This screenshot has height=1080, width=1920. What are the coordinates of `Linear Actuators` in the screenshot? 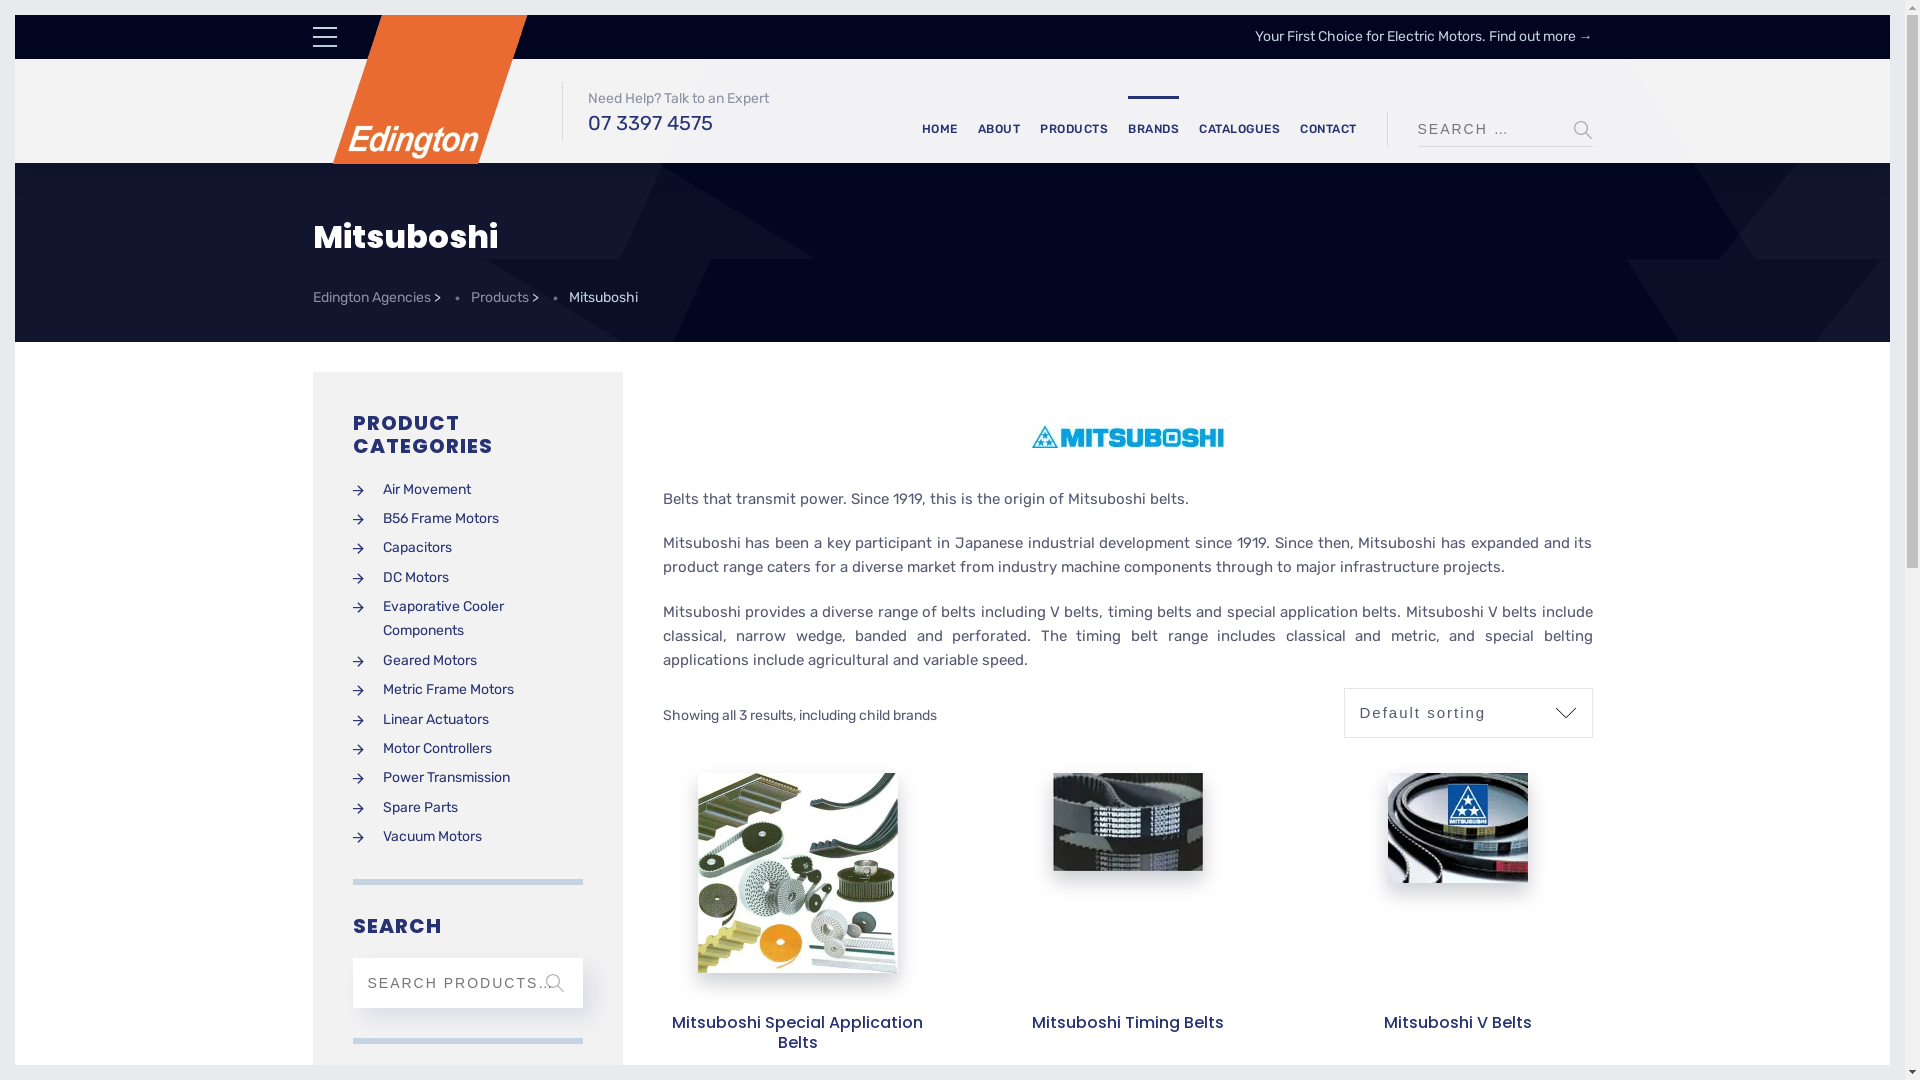 It's located at (420, 720).